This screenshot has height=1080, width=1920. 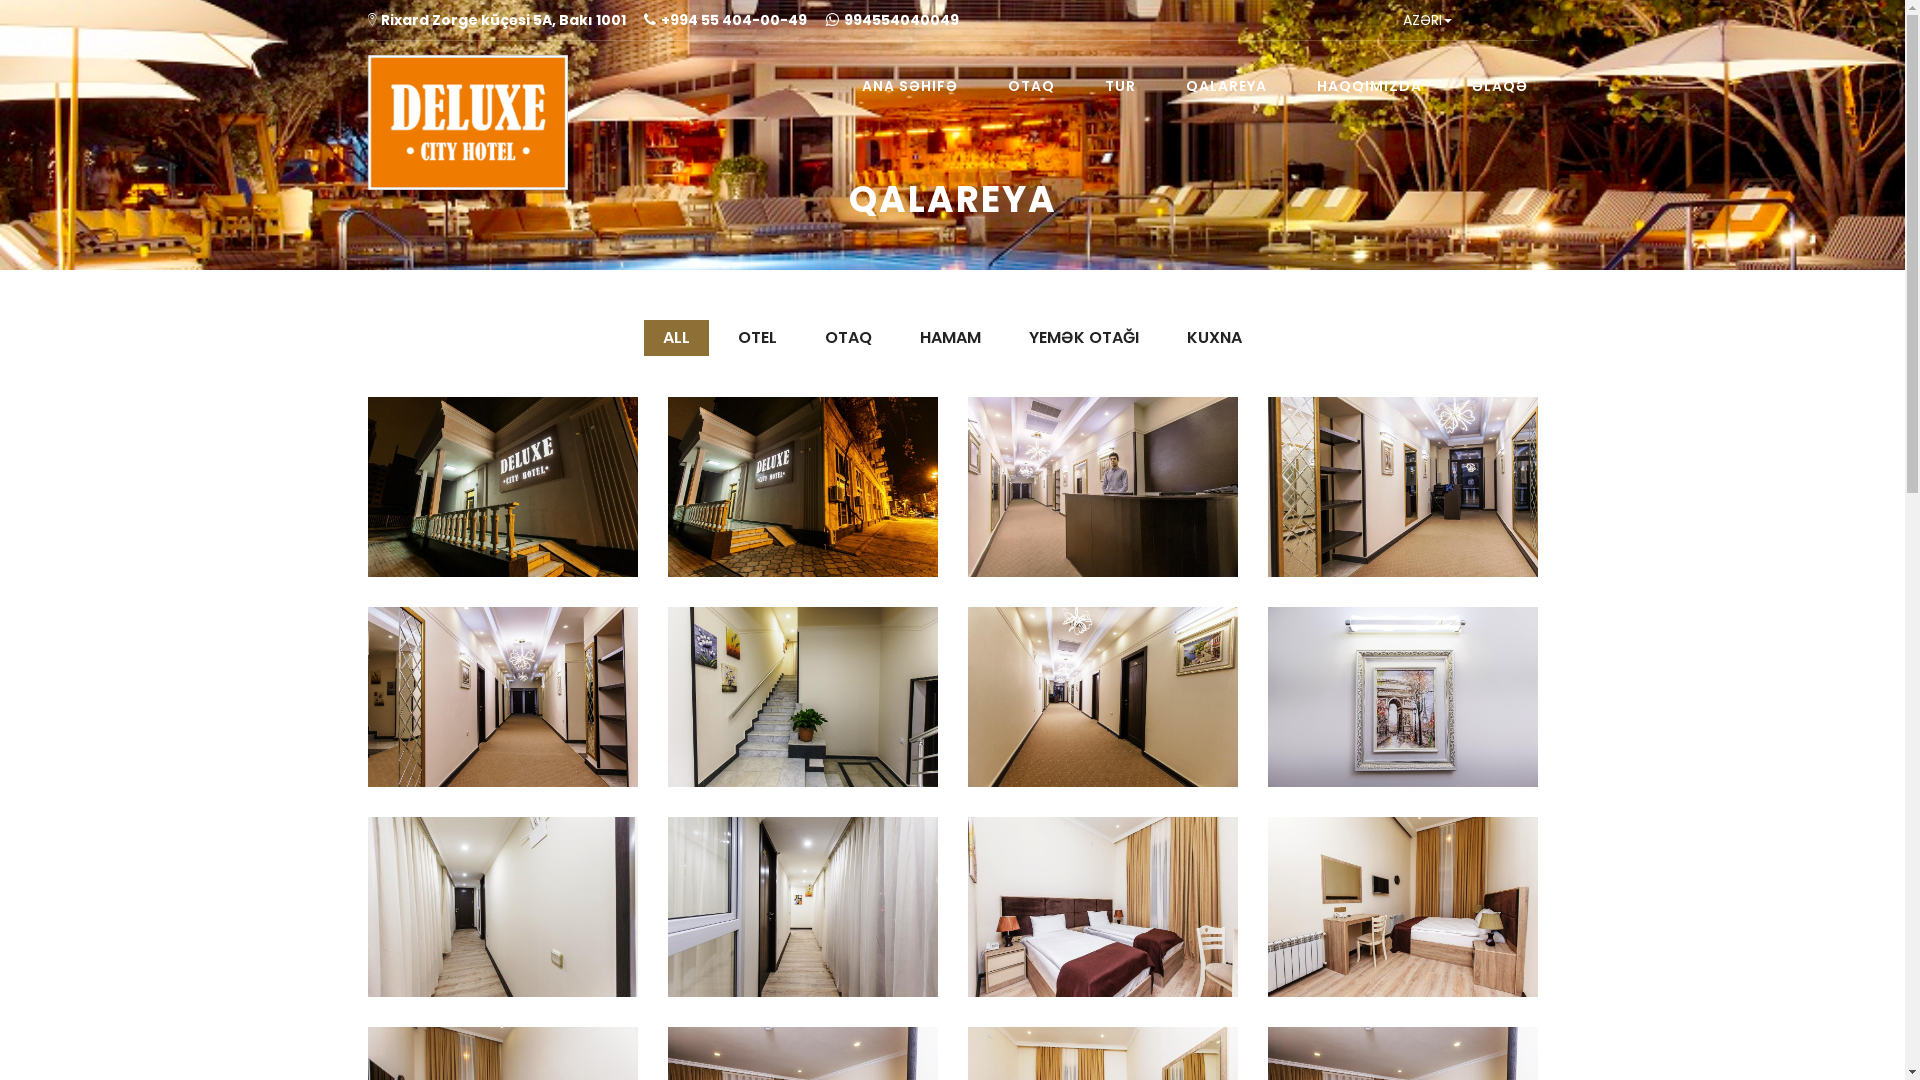 I want to click on ALL, so click(x=676, y=338).